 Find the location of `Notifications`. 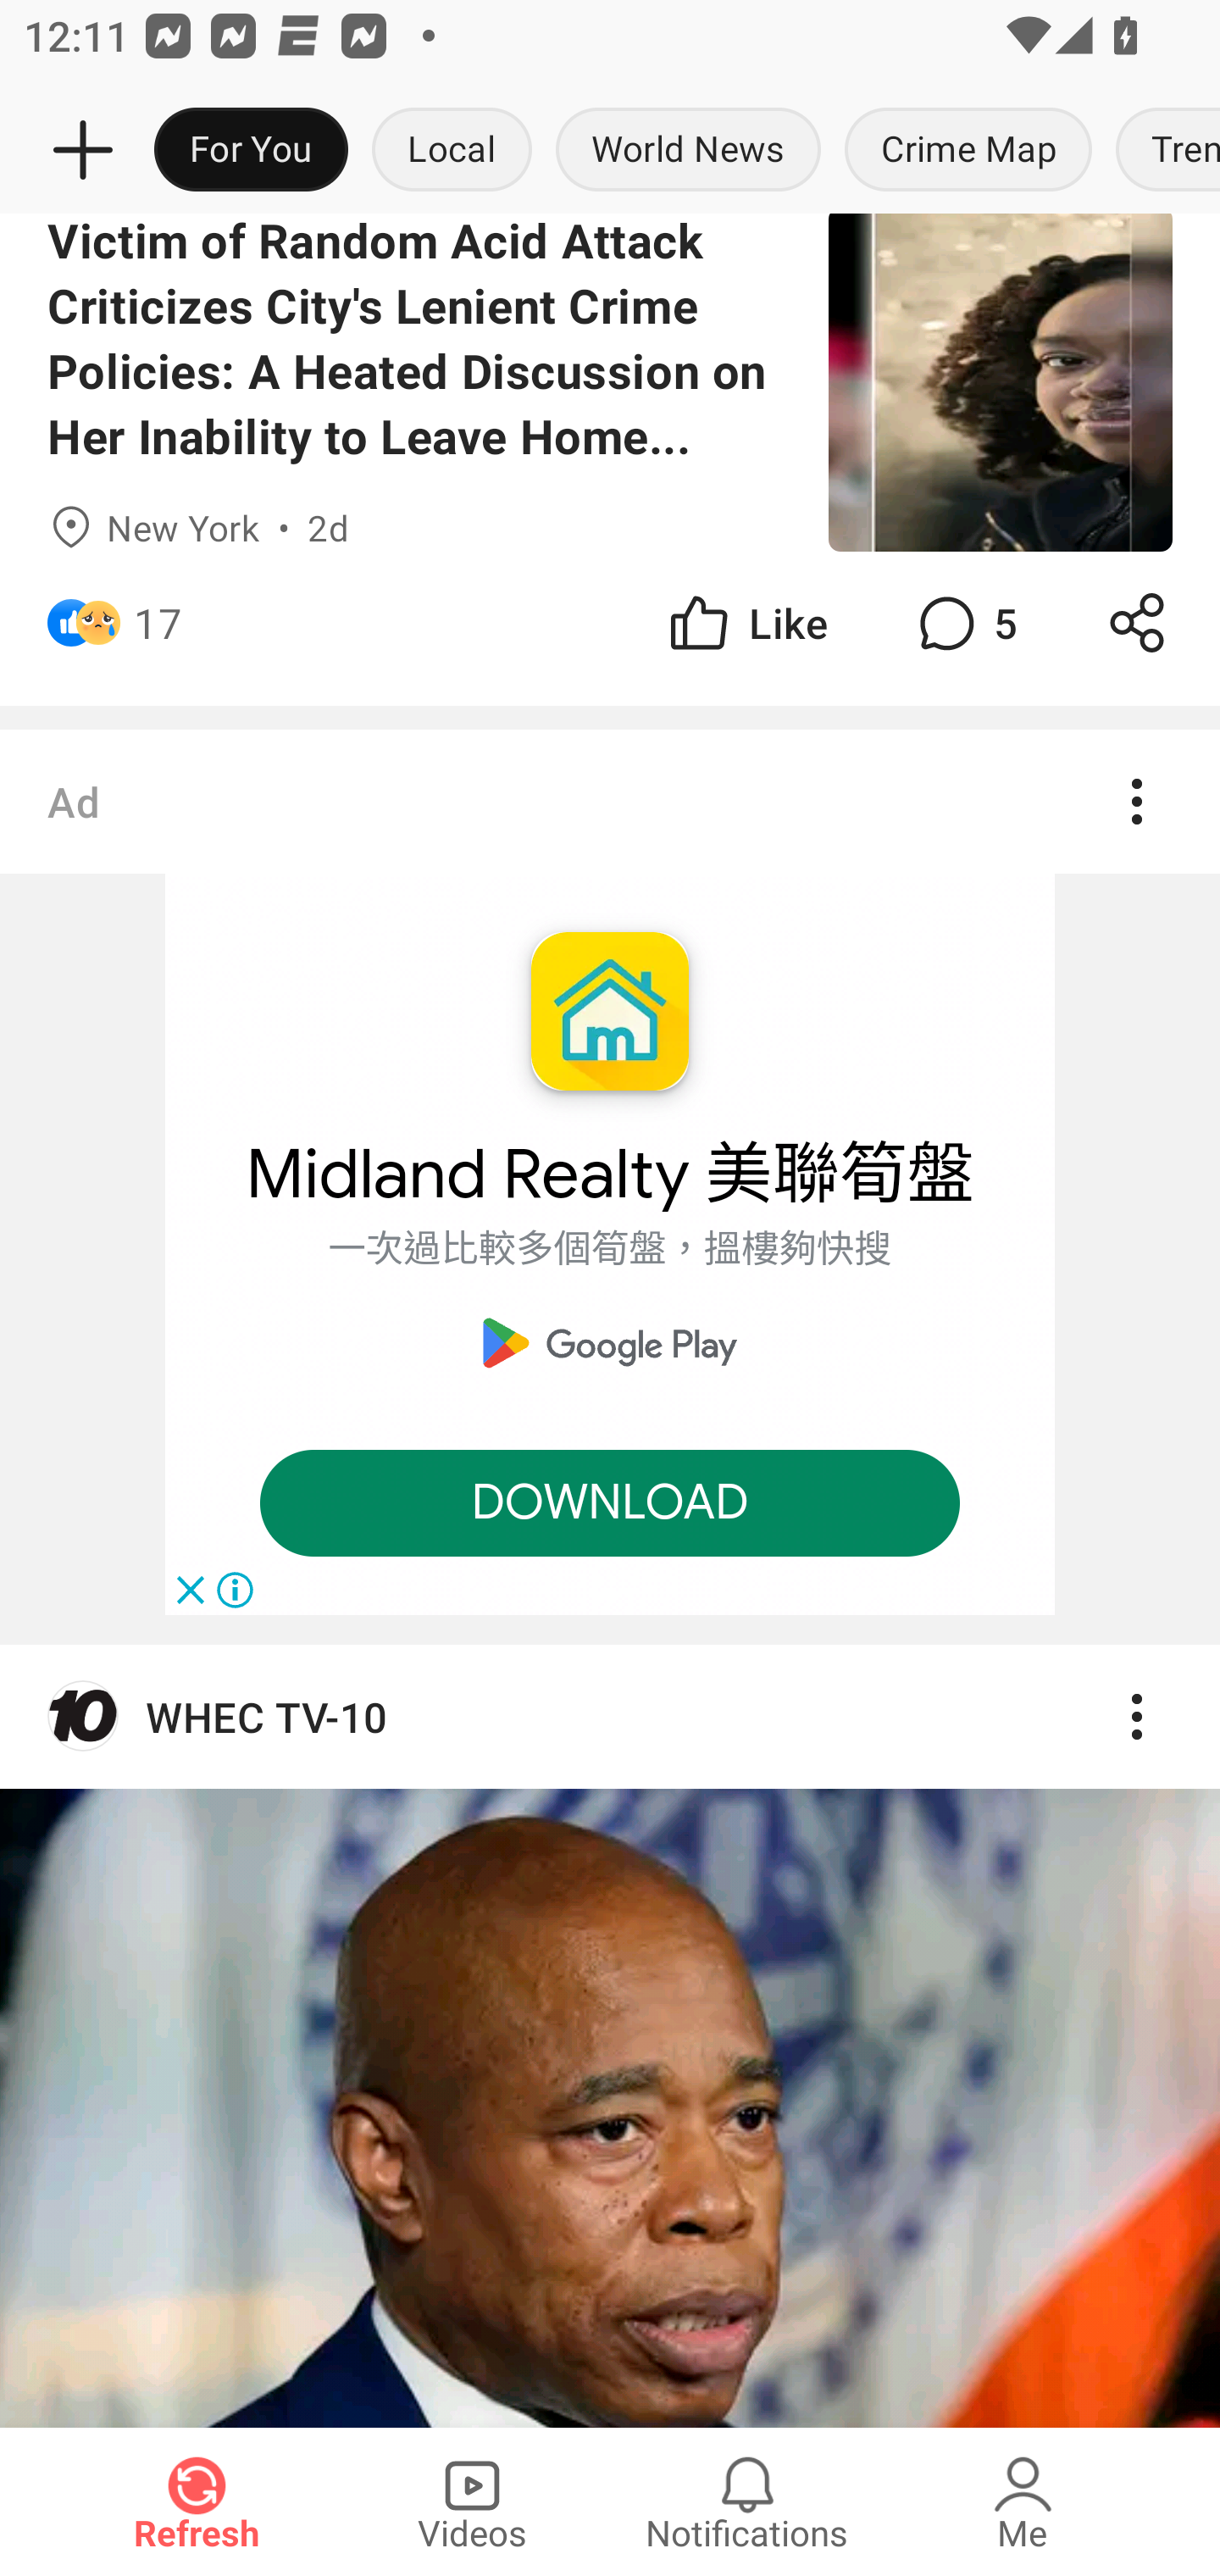

Notifications is located at coordinates (747, 2501).